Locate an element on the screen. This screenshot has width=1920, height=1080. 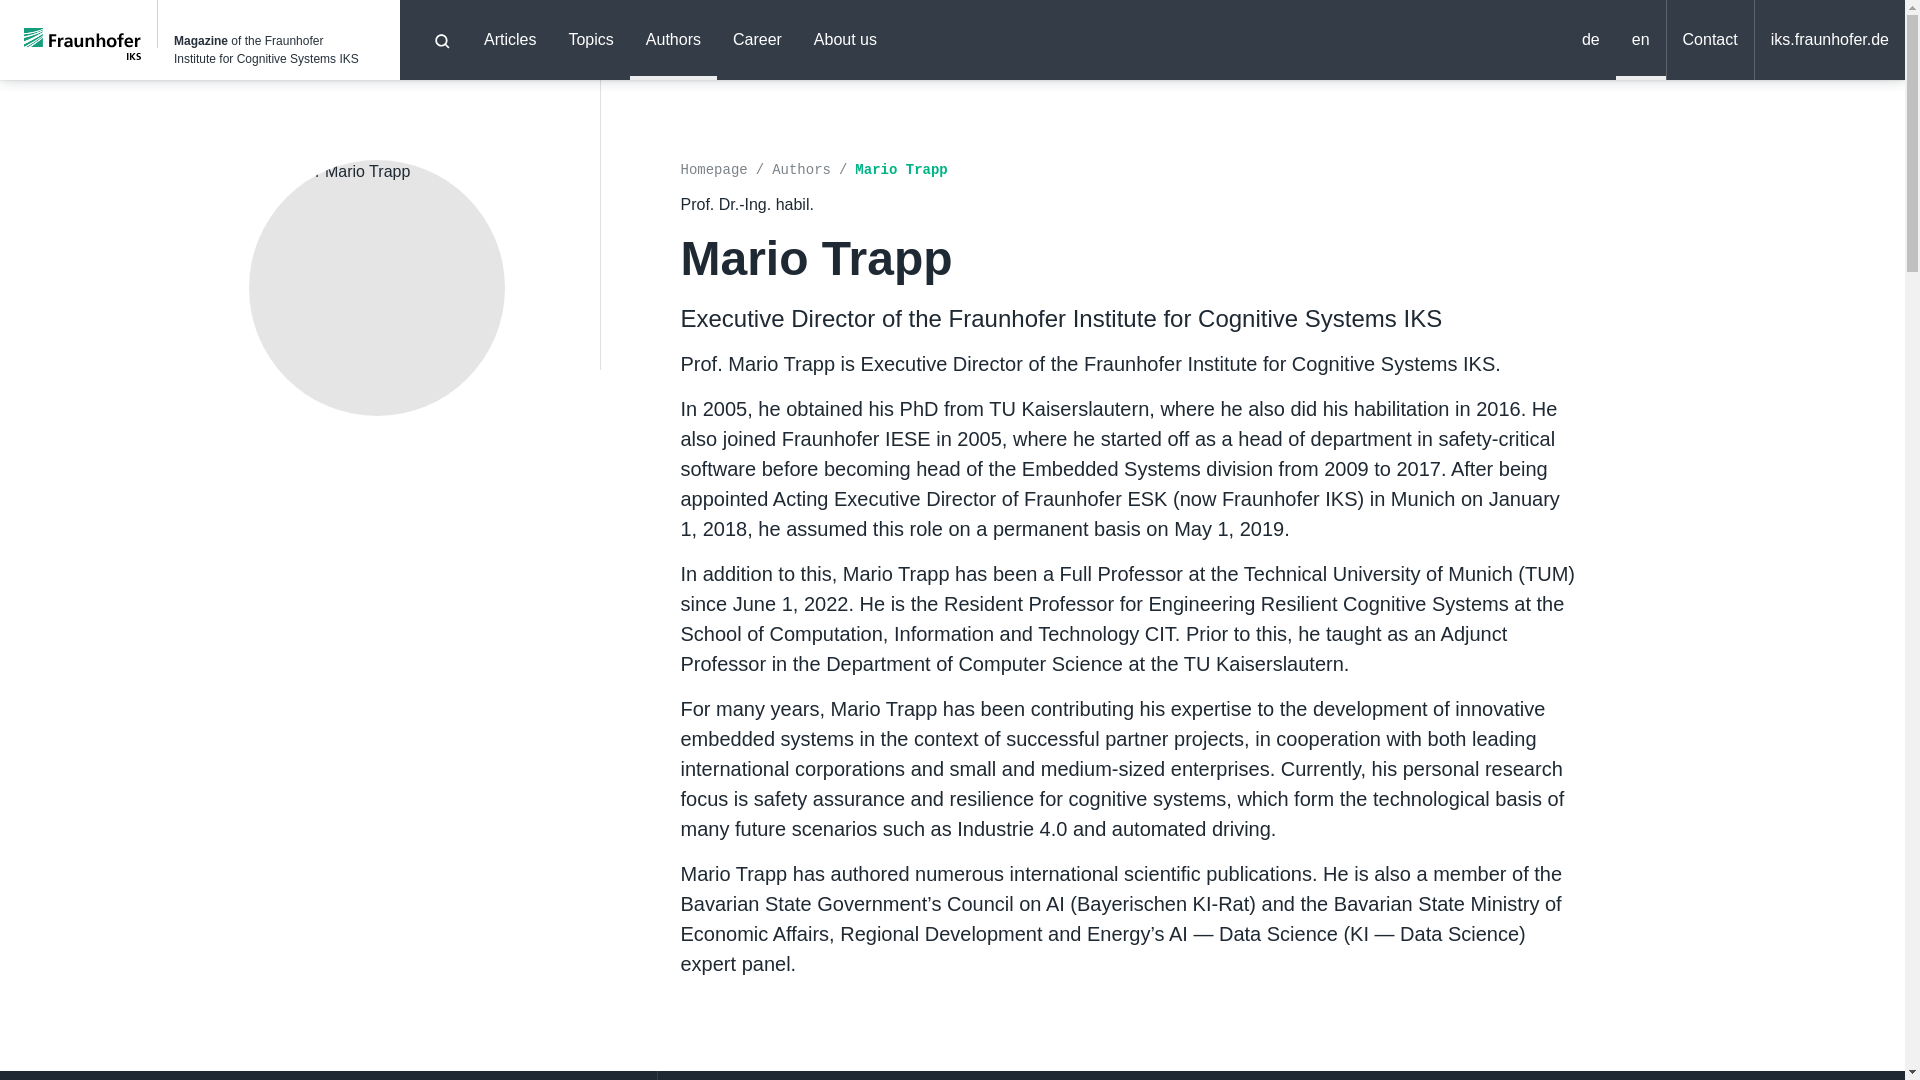
Homepage is located at coordinates (725, 170).